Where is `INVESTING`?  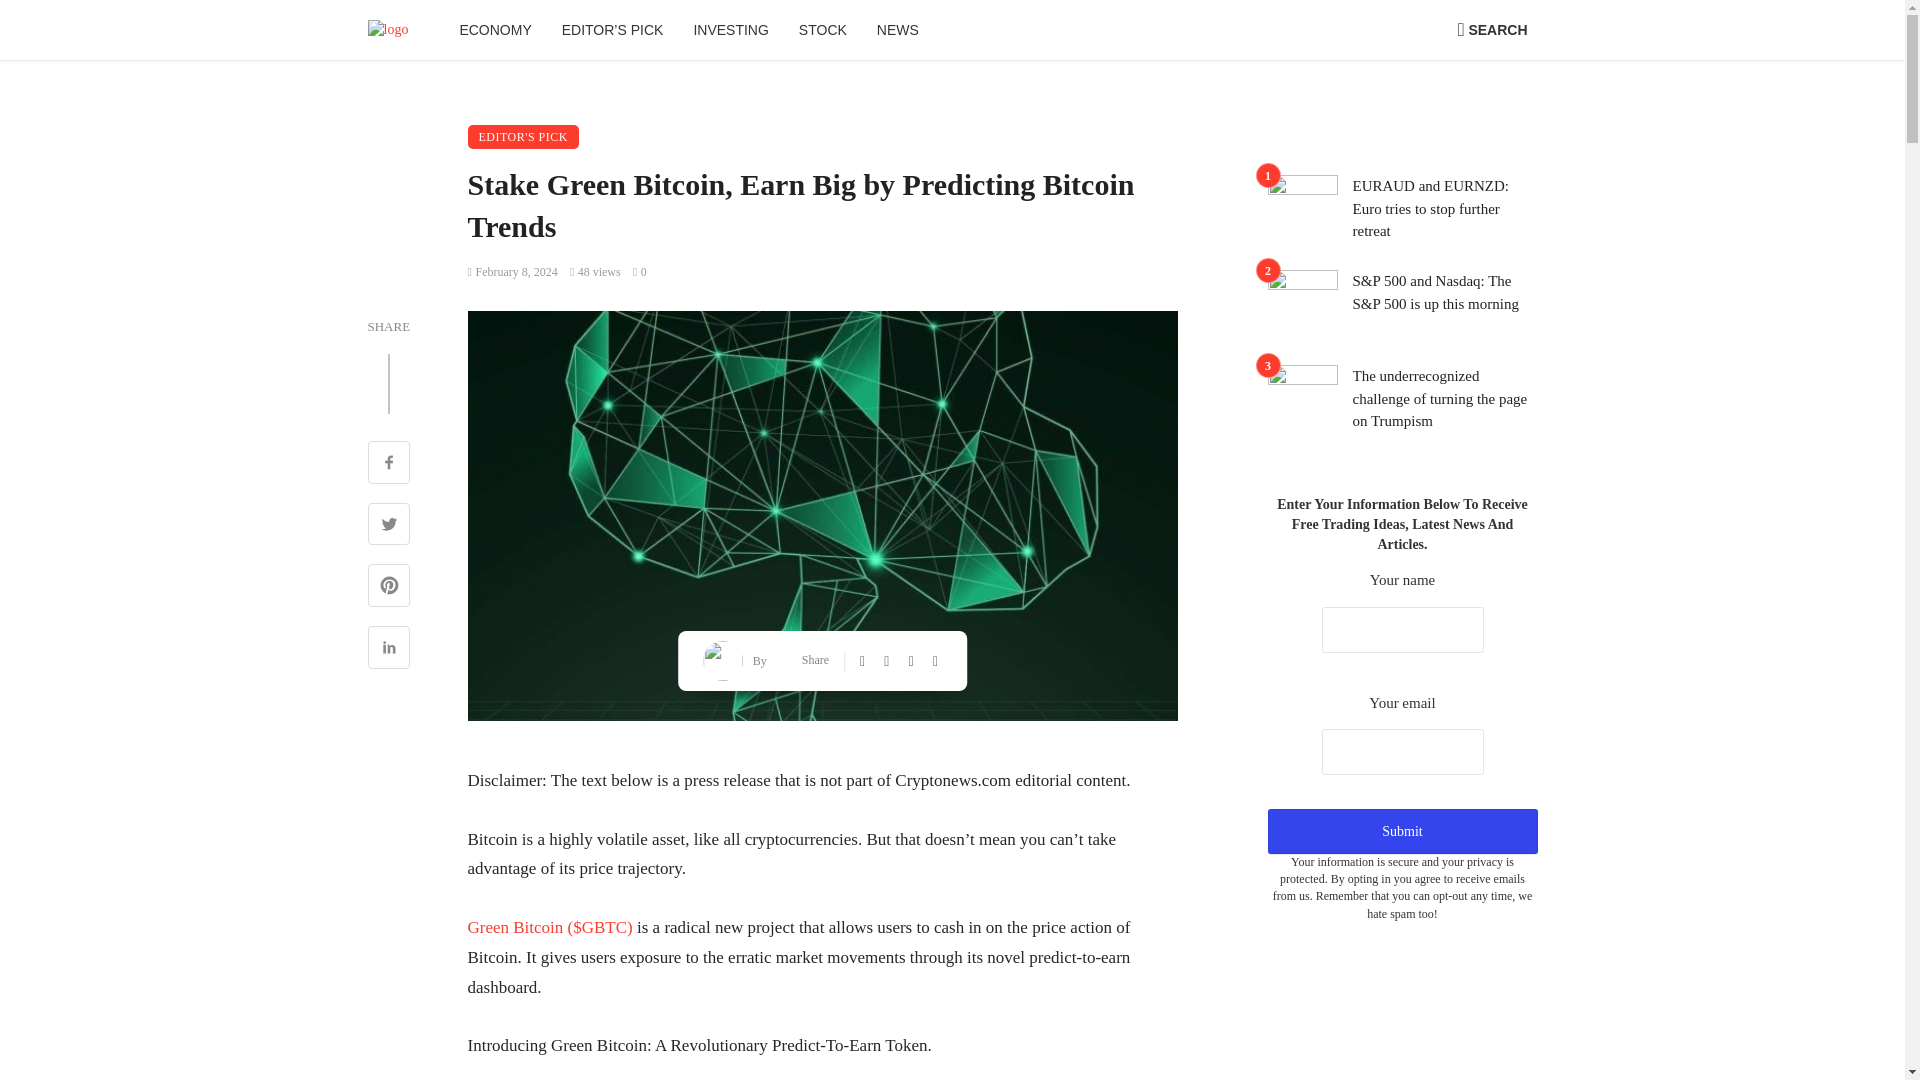 INVESTING is located at coordinates (730, 30).